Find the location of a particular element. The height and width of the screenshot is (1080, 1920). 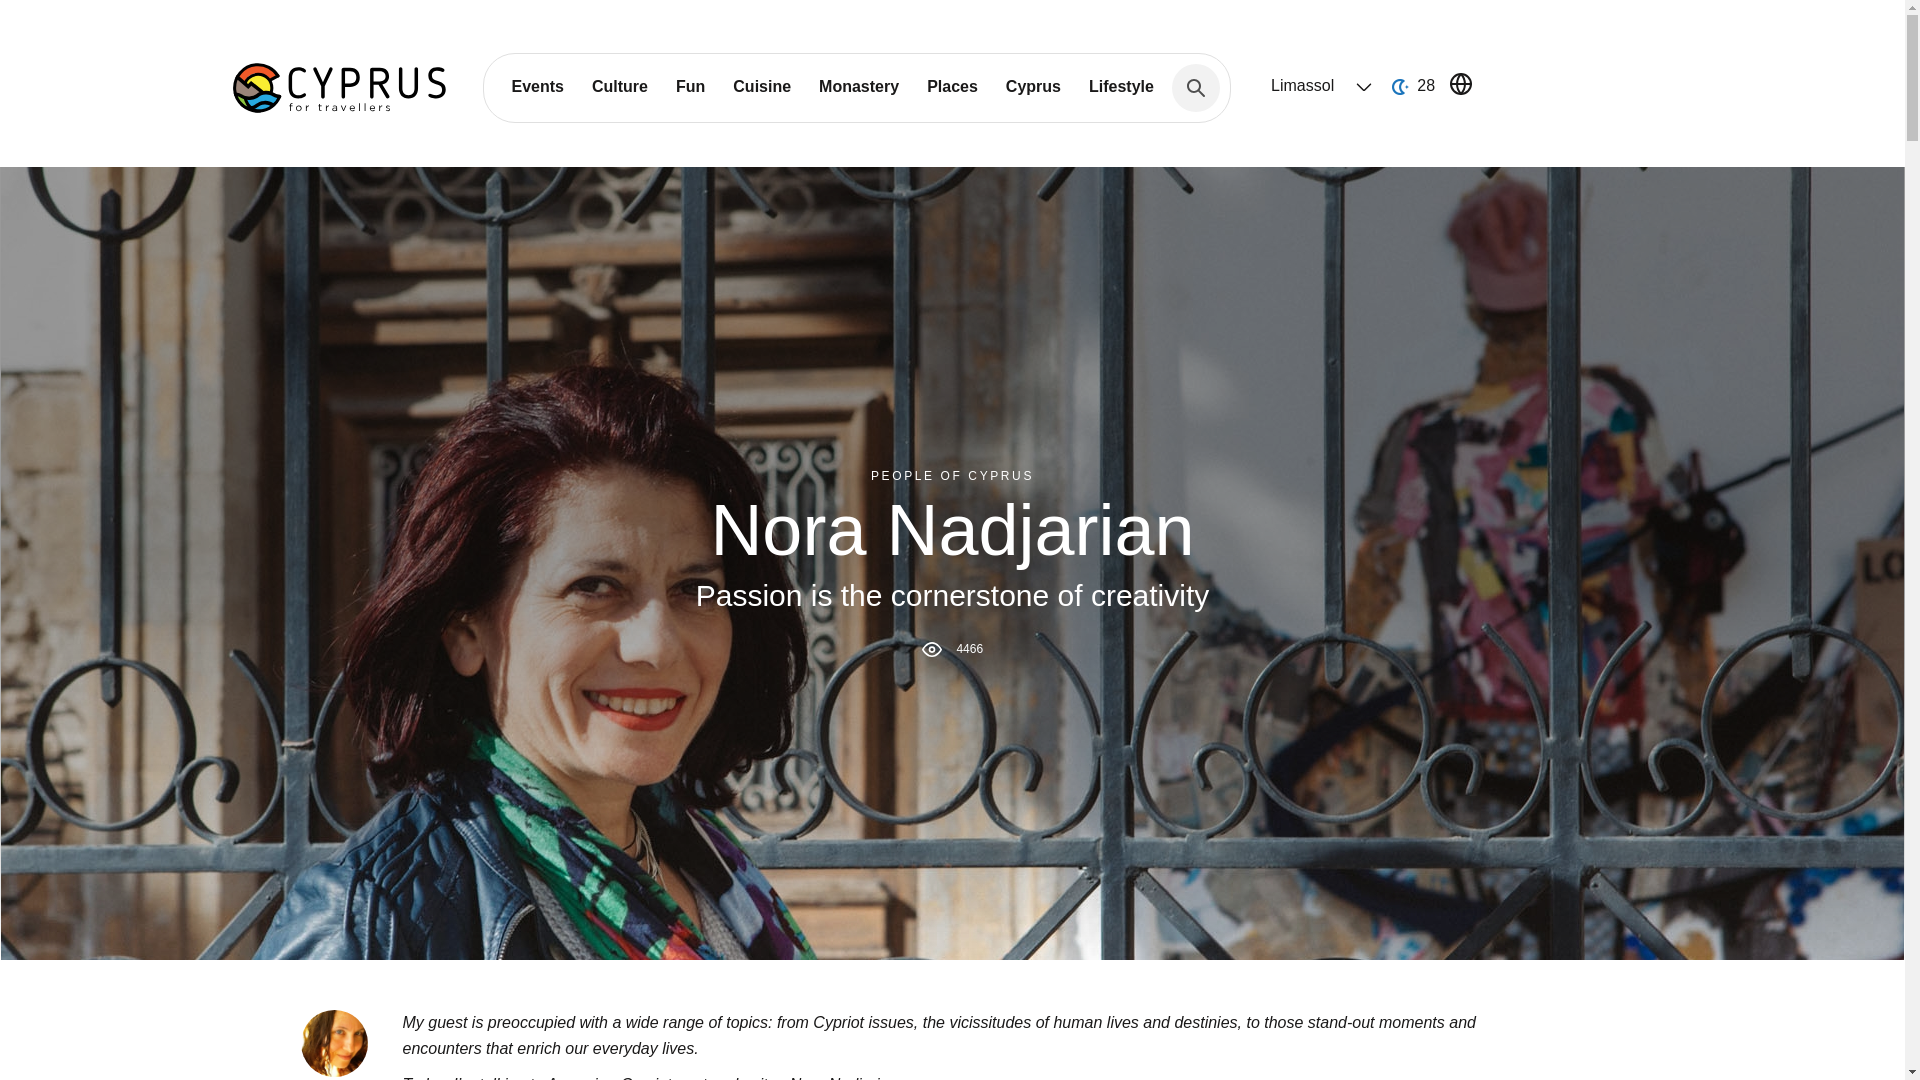

Monastery is located at coordinates (858, 86).